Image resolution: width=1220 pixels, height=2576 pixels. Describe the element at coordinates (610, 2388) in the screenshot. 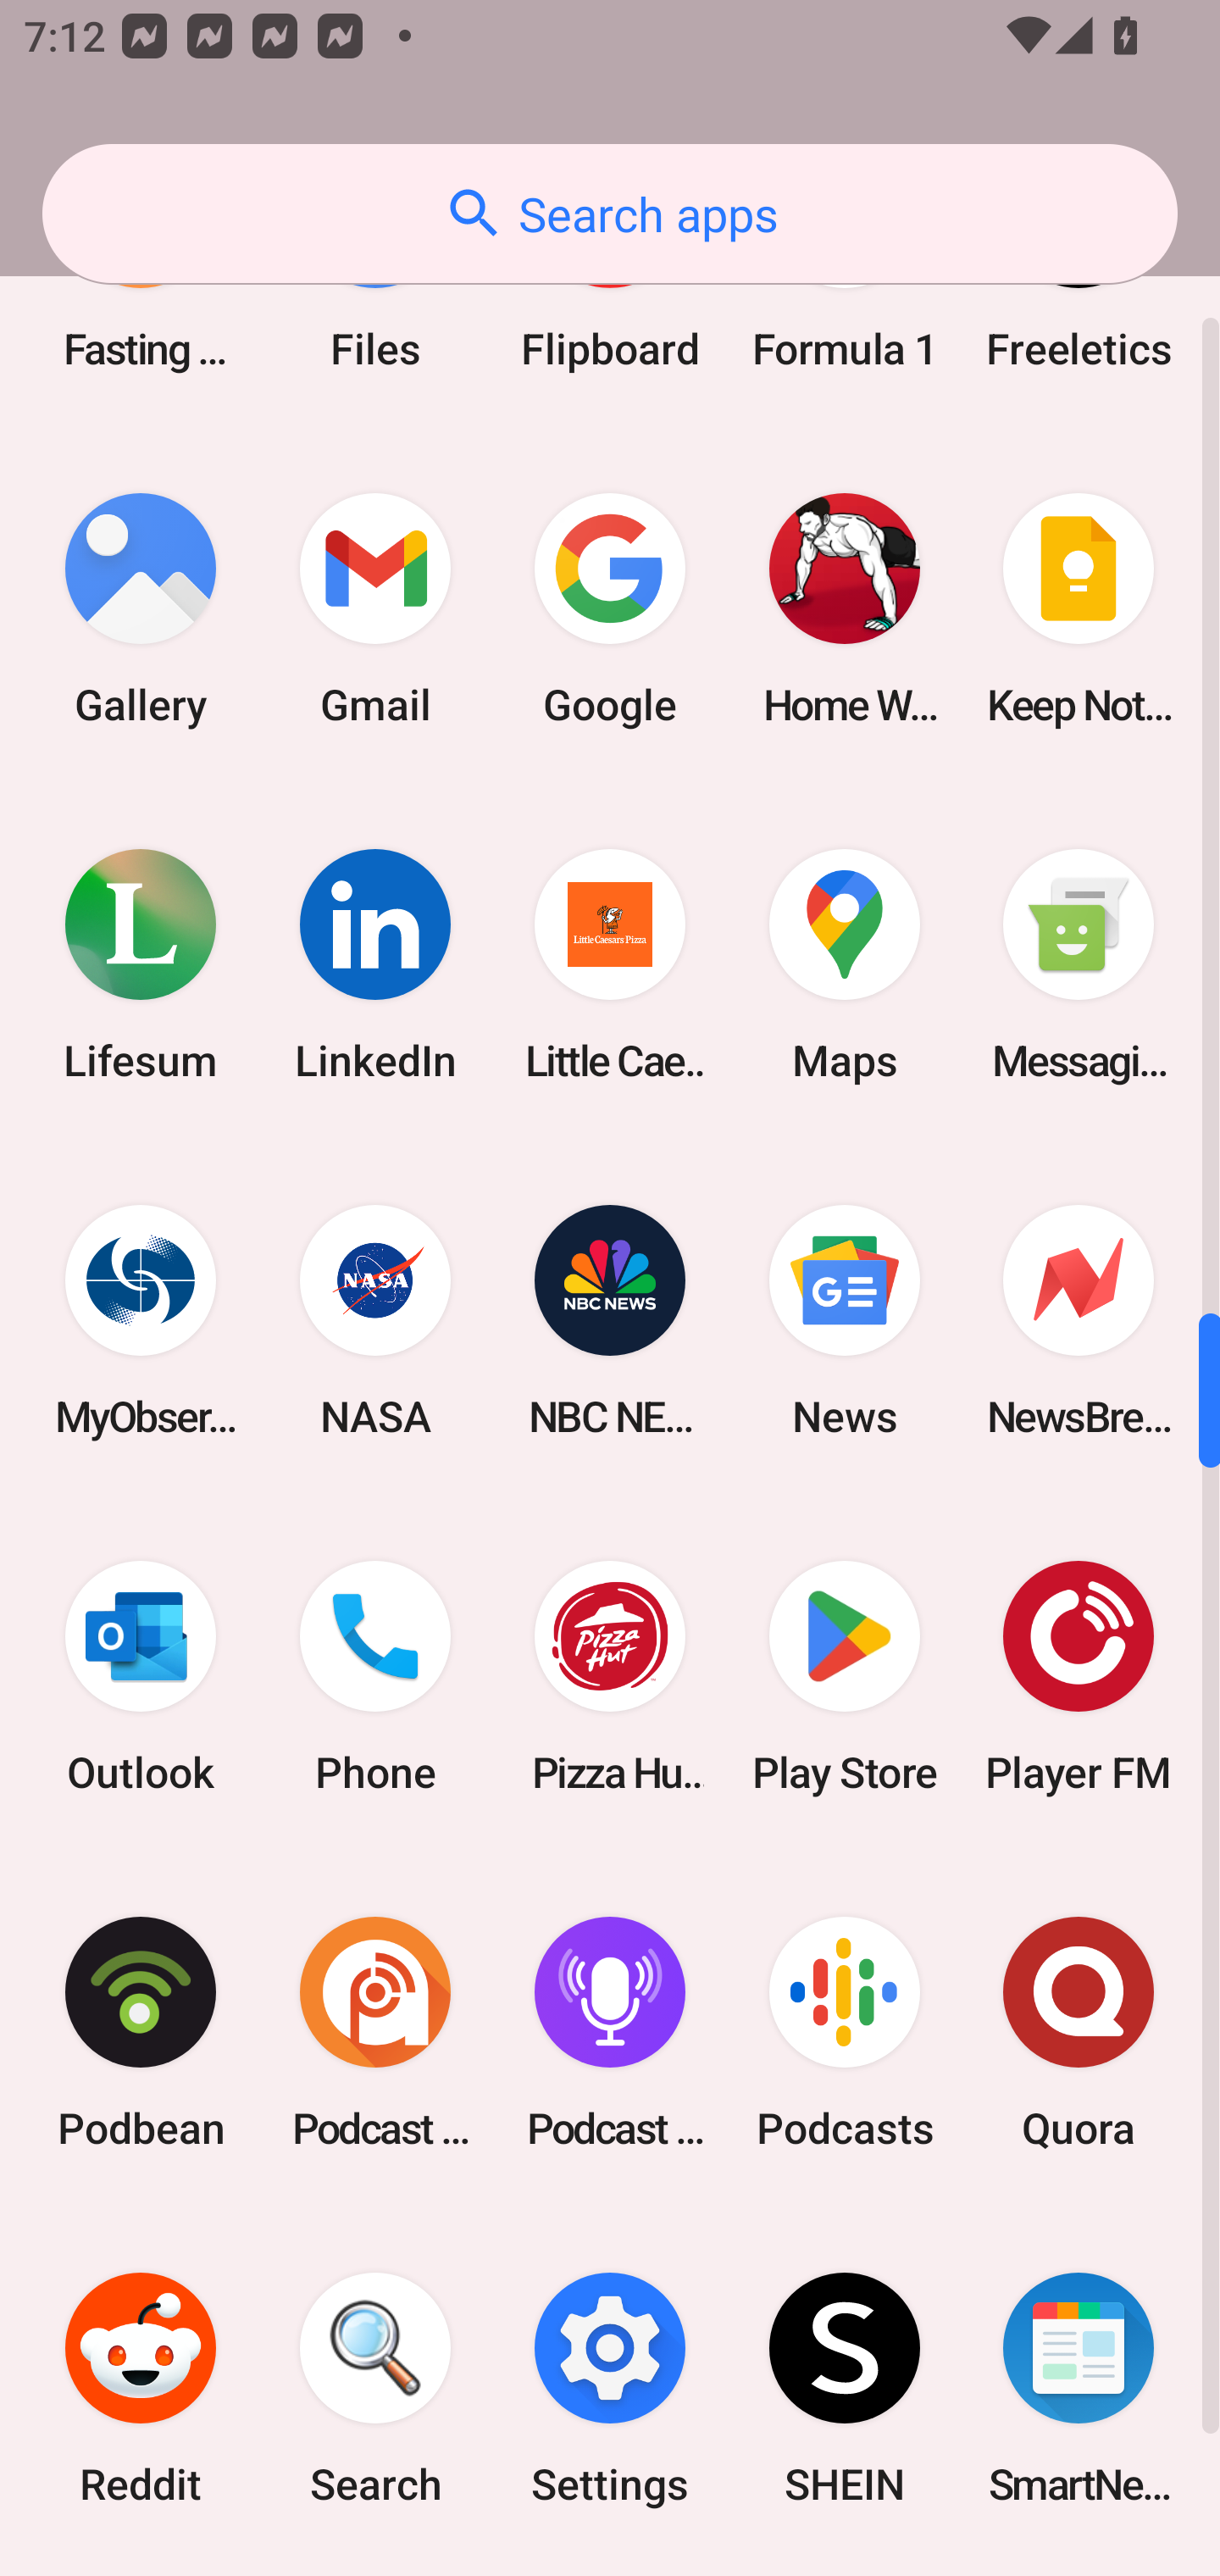

I see `Settings` at that location.